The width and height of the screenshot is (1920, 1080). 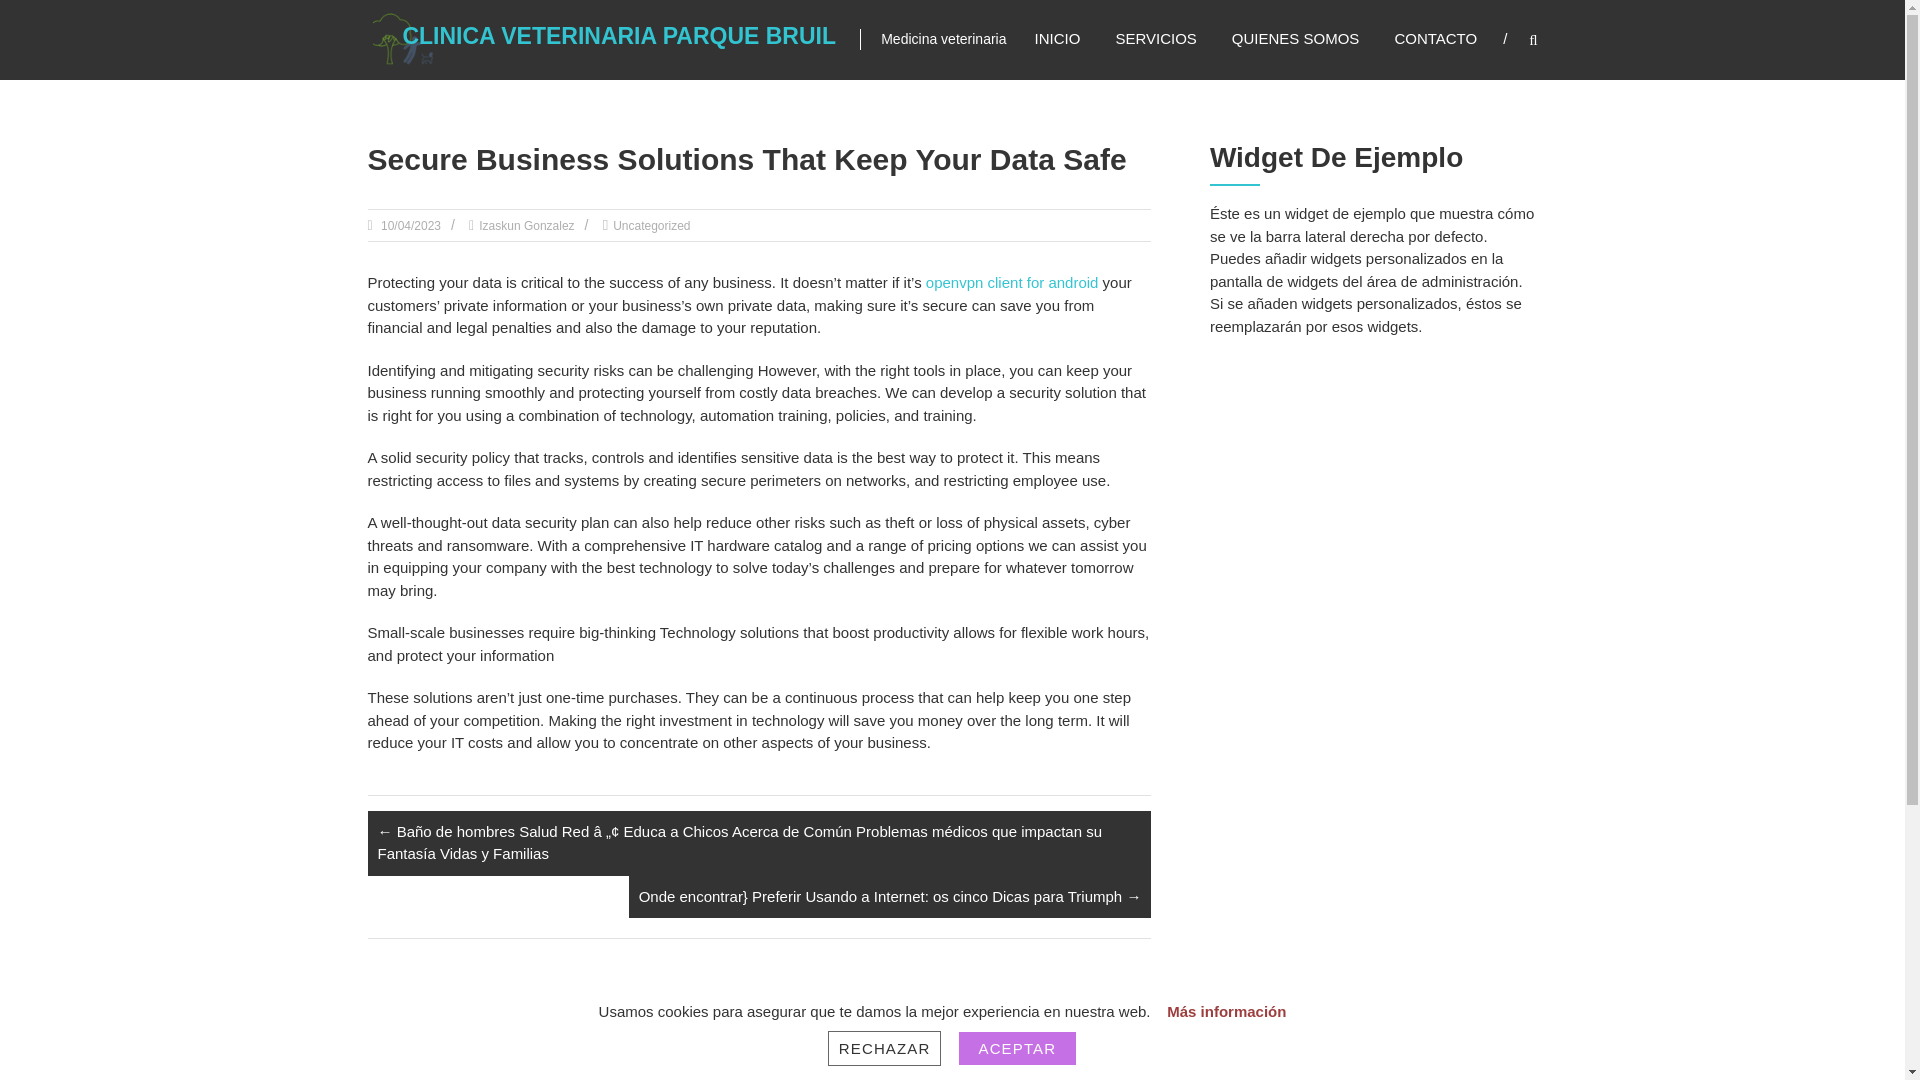 I want to click on Clinica Veterinaria Parque Bruil, so click(x=618, y=35).